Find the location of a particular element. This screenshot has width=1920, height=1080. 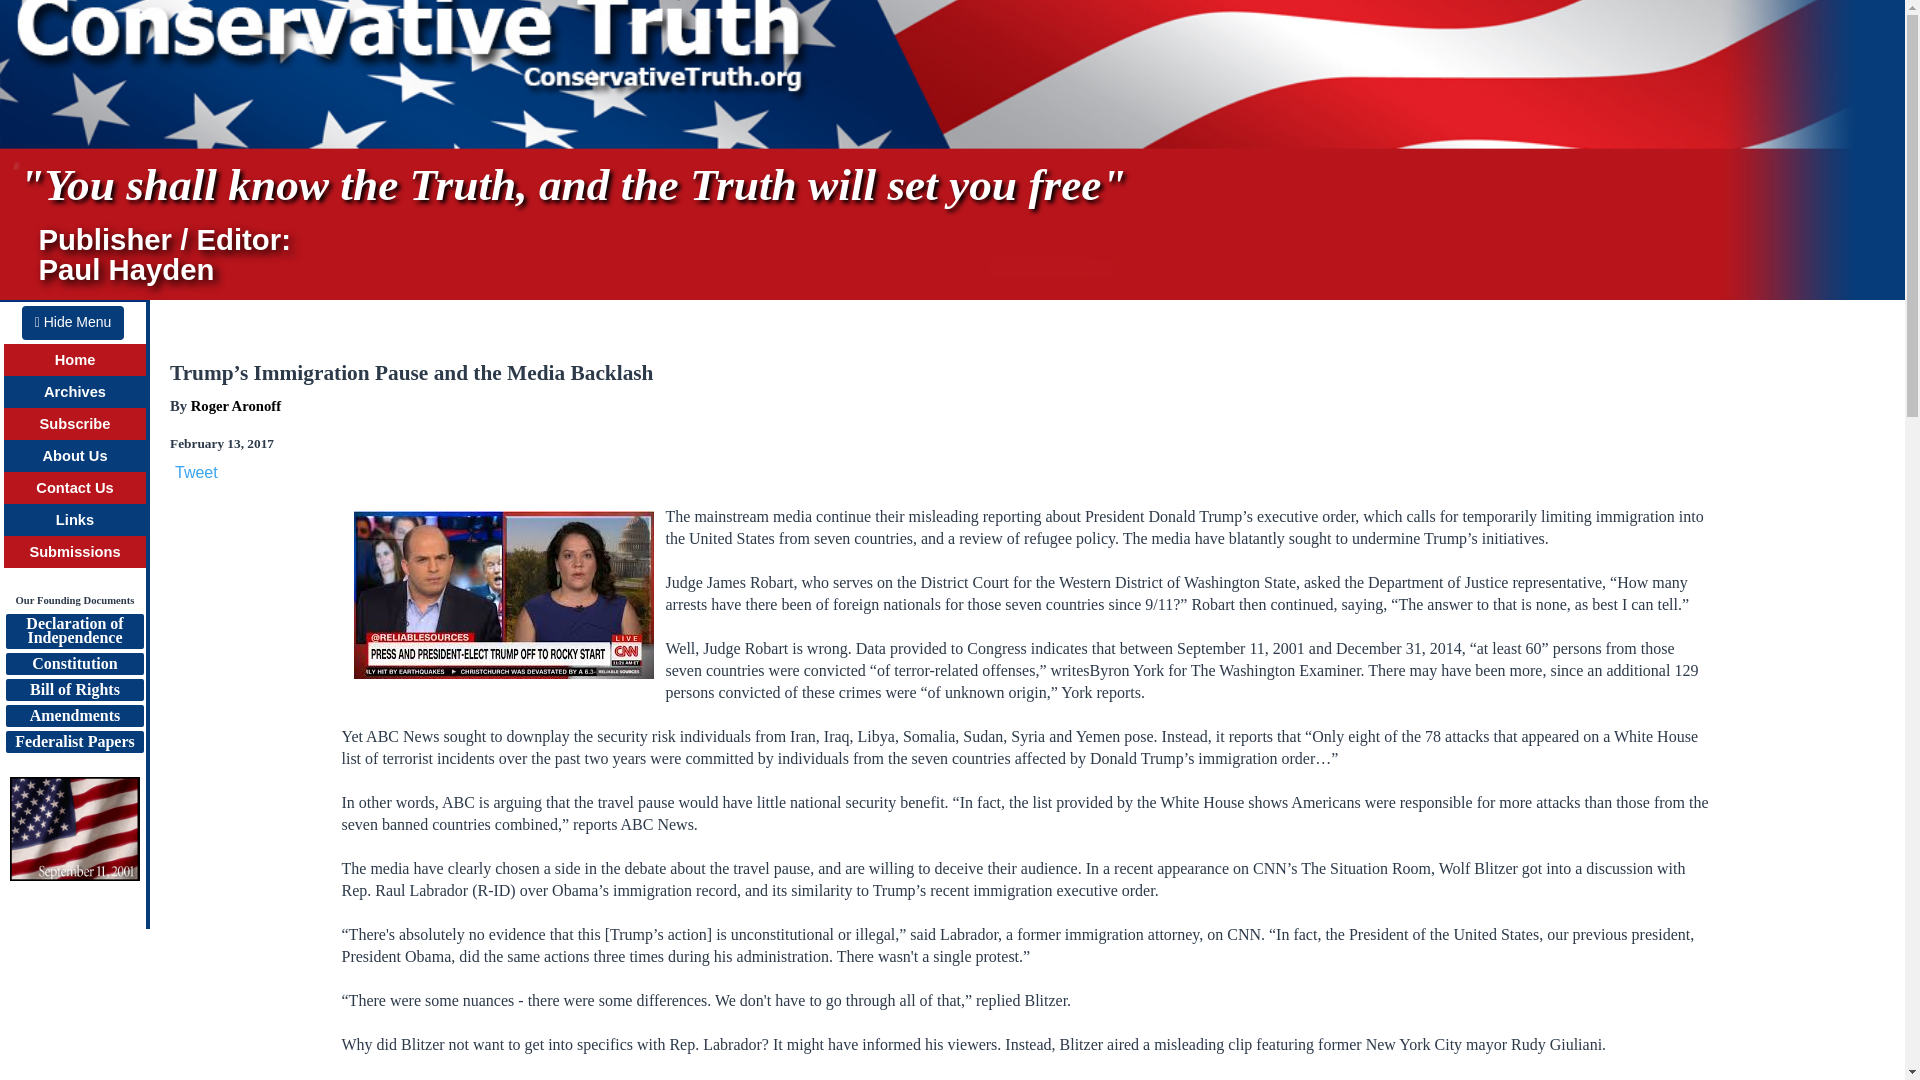

Home is located at coordinates (235, 406).